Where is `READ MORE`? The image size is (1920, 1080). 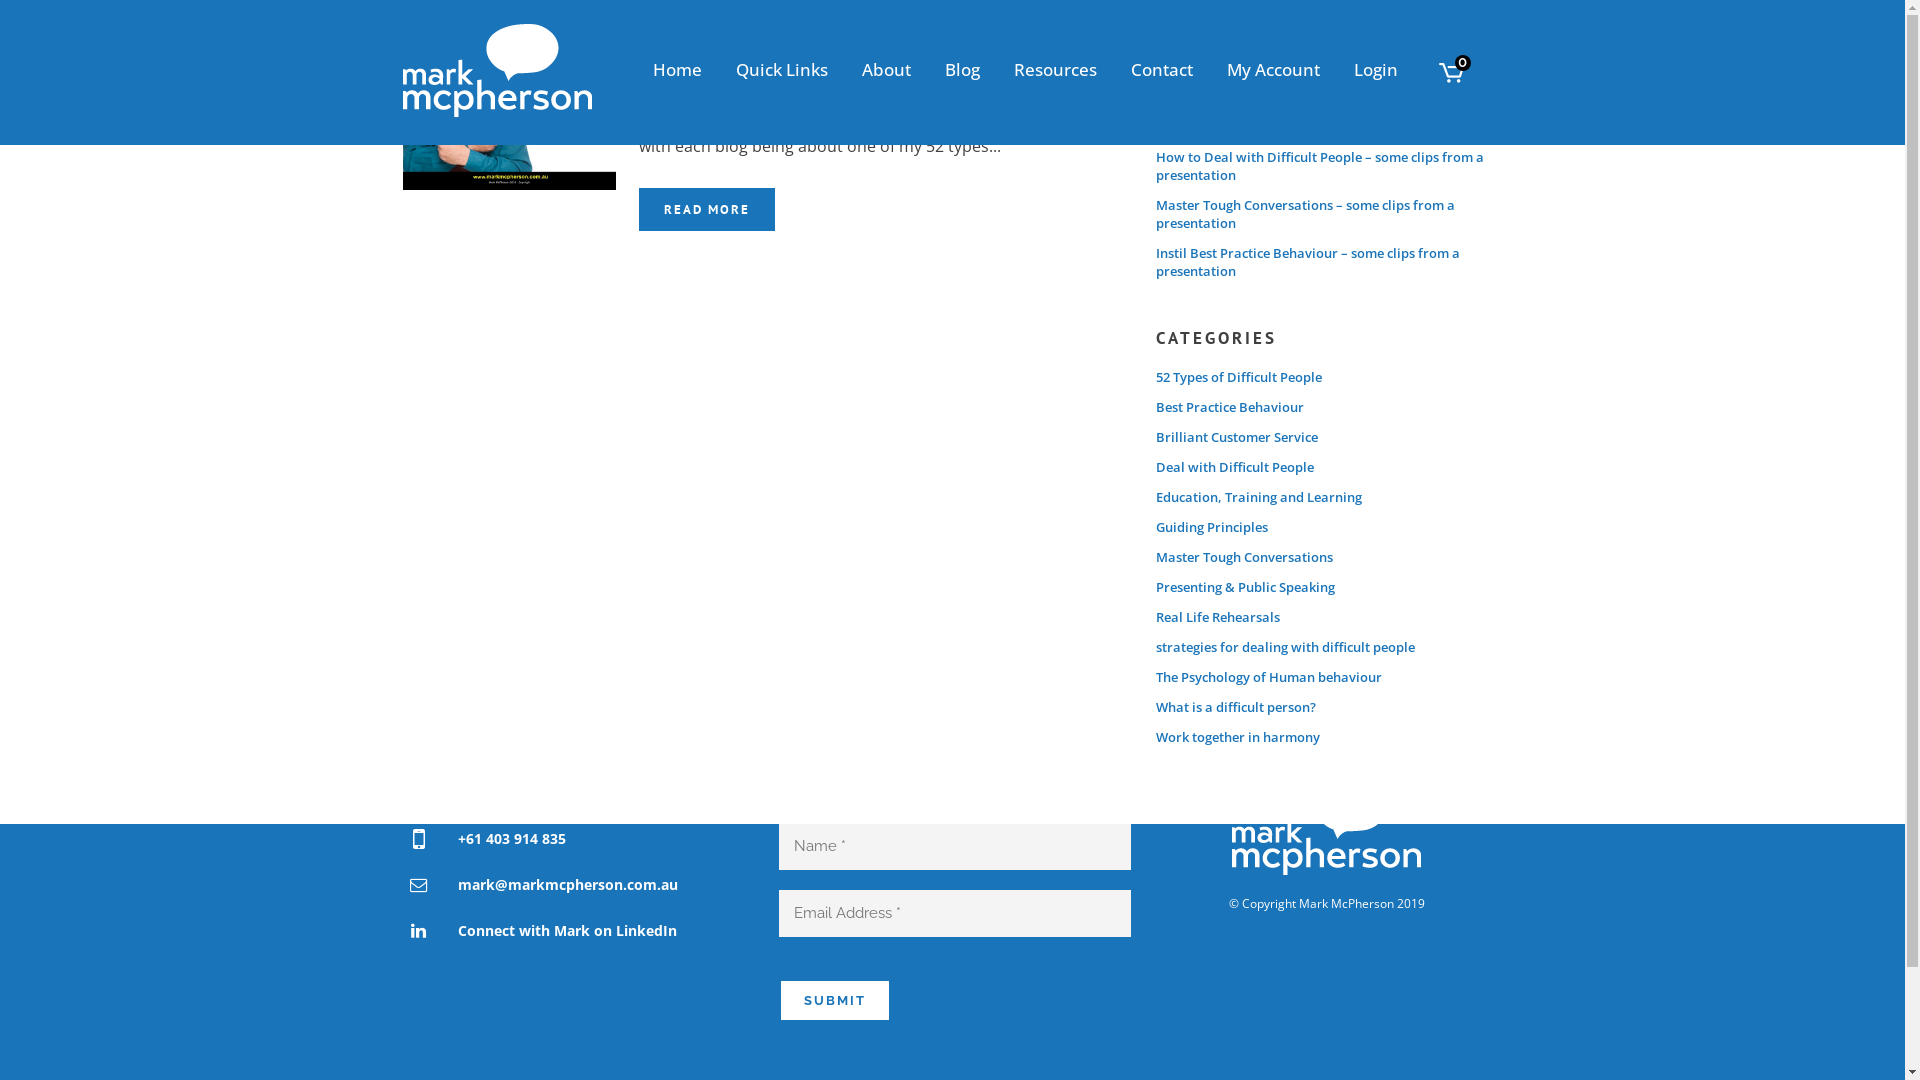 READ MORE is located at coordinates (707, 210).